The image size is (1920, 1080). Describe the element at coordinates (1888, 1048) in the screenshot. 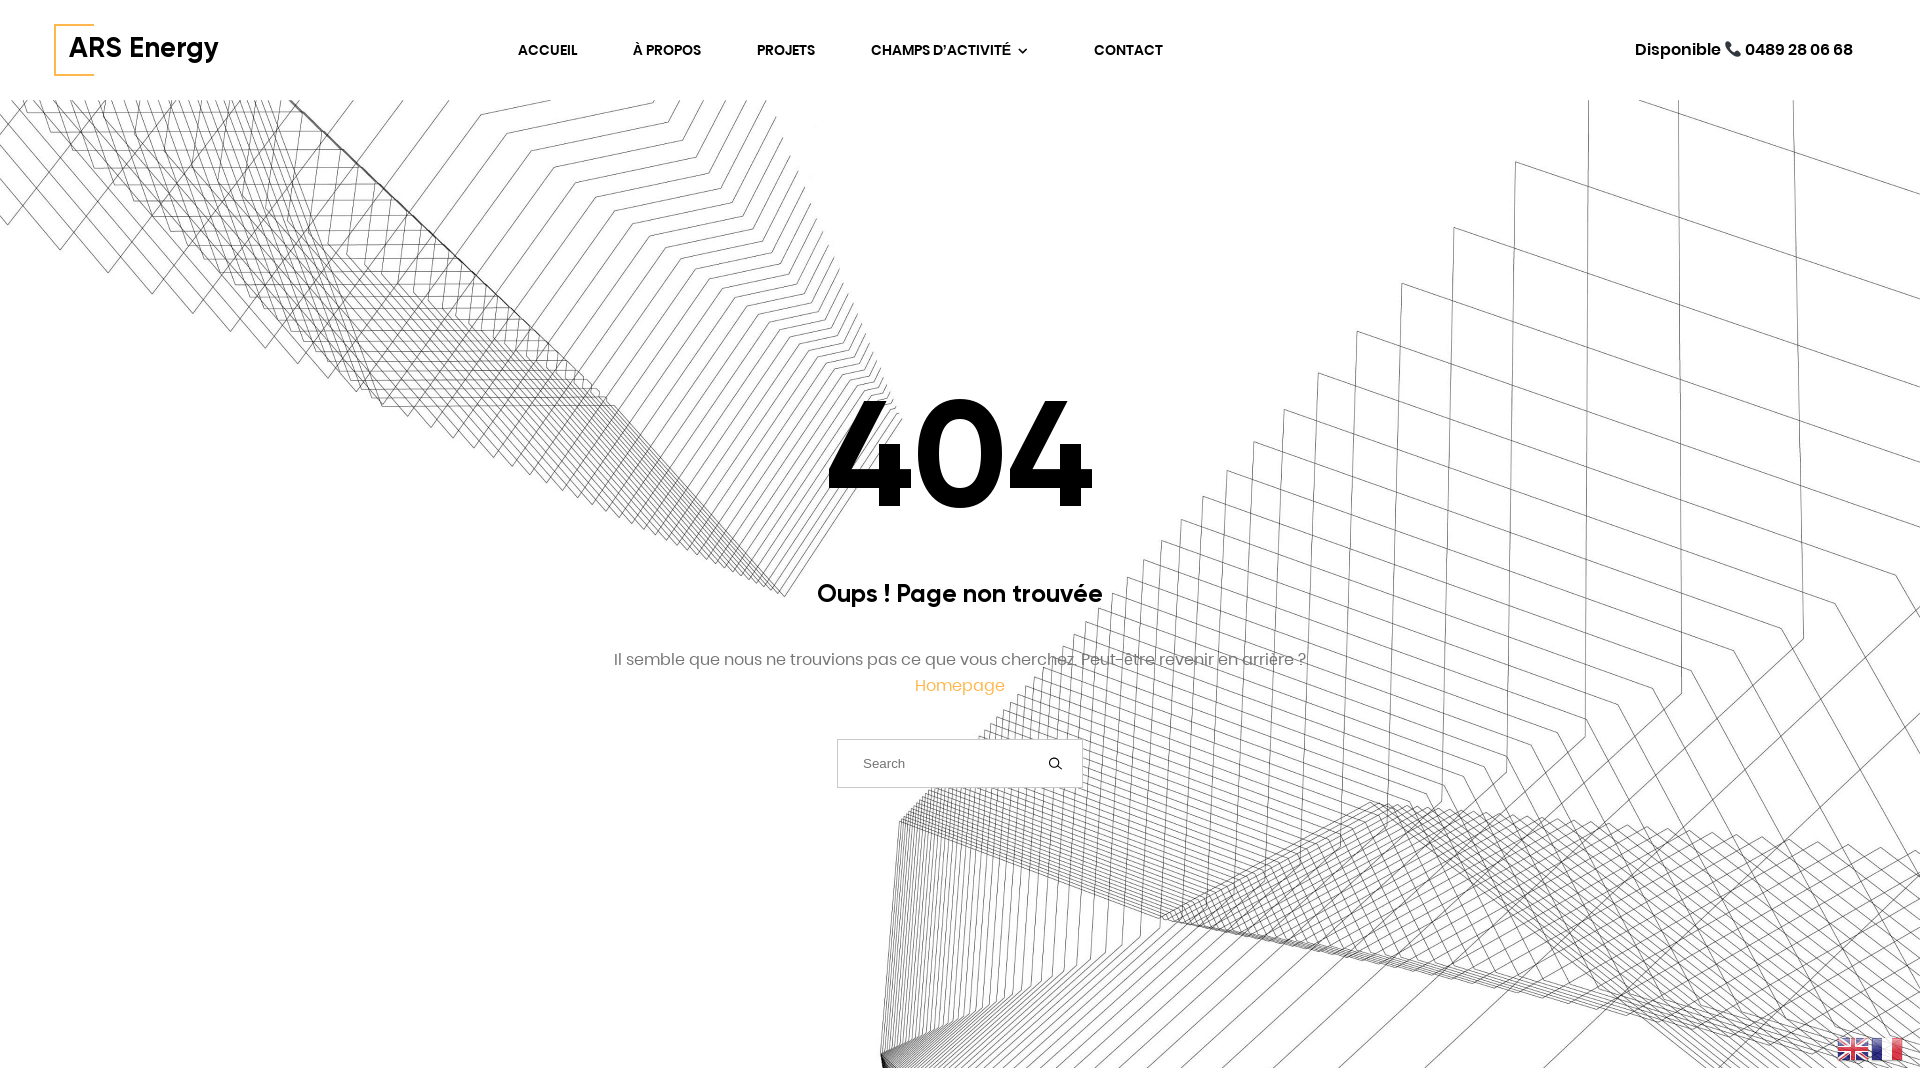

I see `French` at that location.